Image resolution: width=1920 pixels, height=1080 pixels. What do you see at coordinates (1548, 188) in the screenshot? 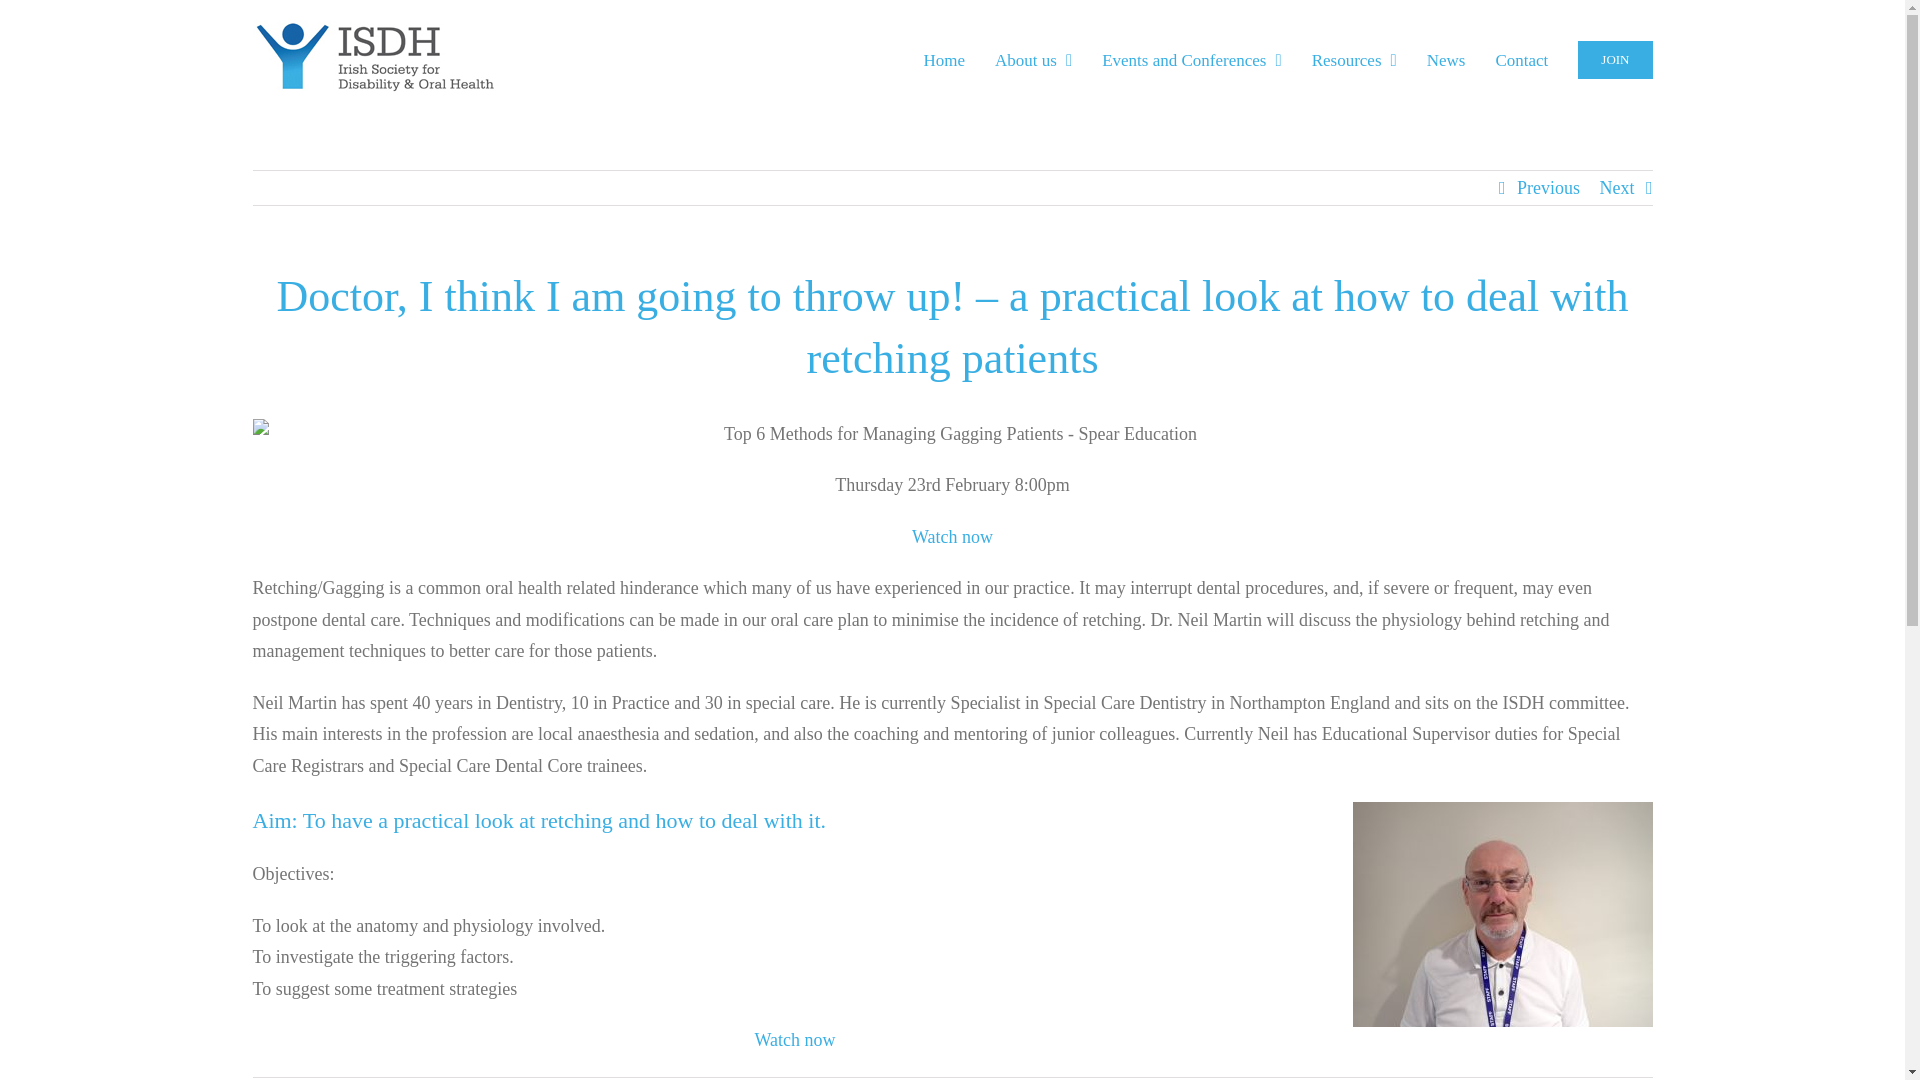
I see `Previous` at bounding box center [1548, 188].